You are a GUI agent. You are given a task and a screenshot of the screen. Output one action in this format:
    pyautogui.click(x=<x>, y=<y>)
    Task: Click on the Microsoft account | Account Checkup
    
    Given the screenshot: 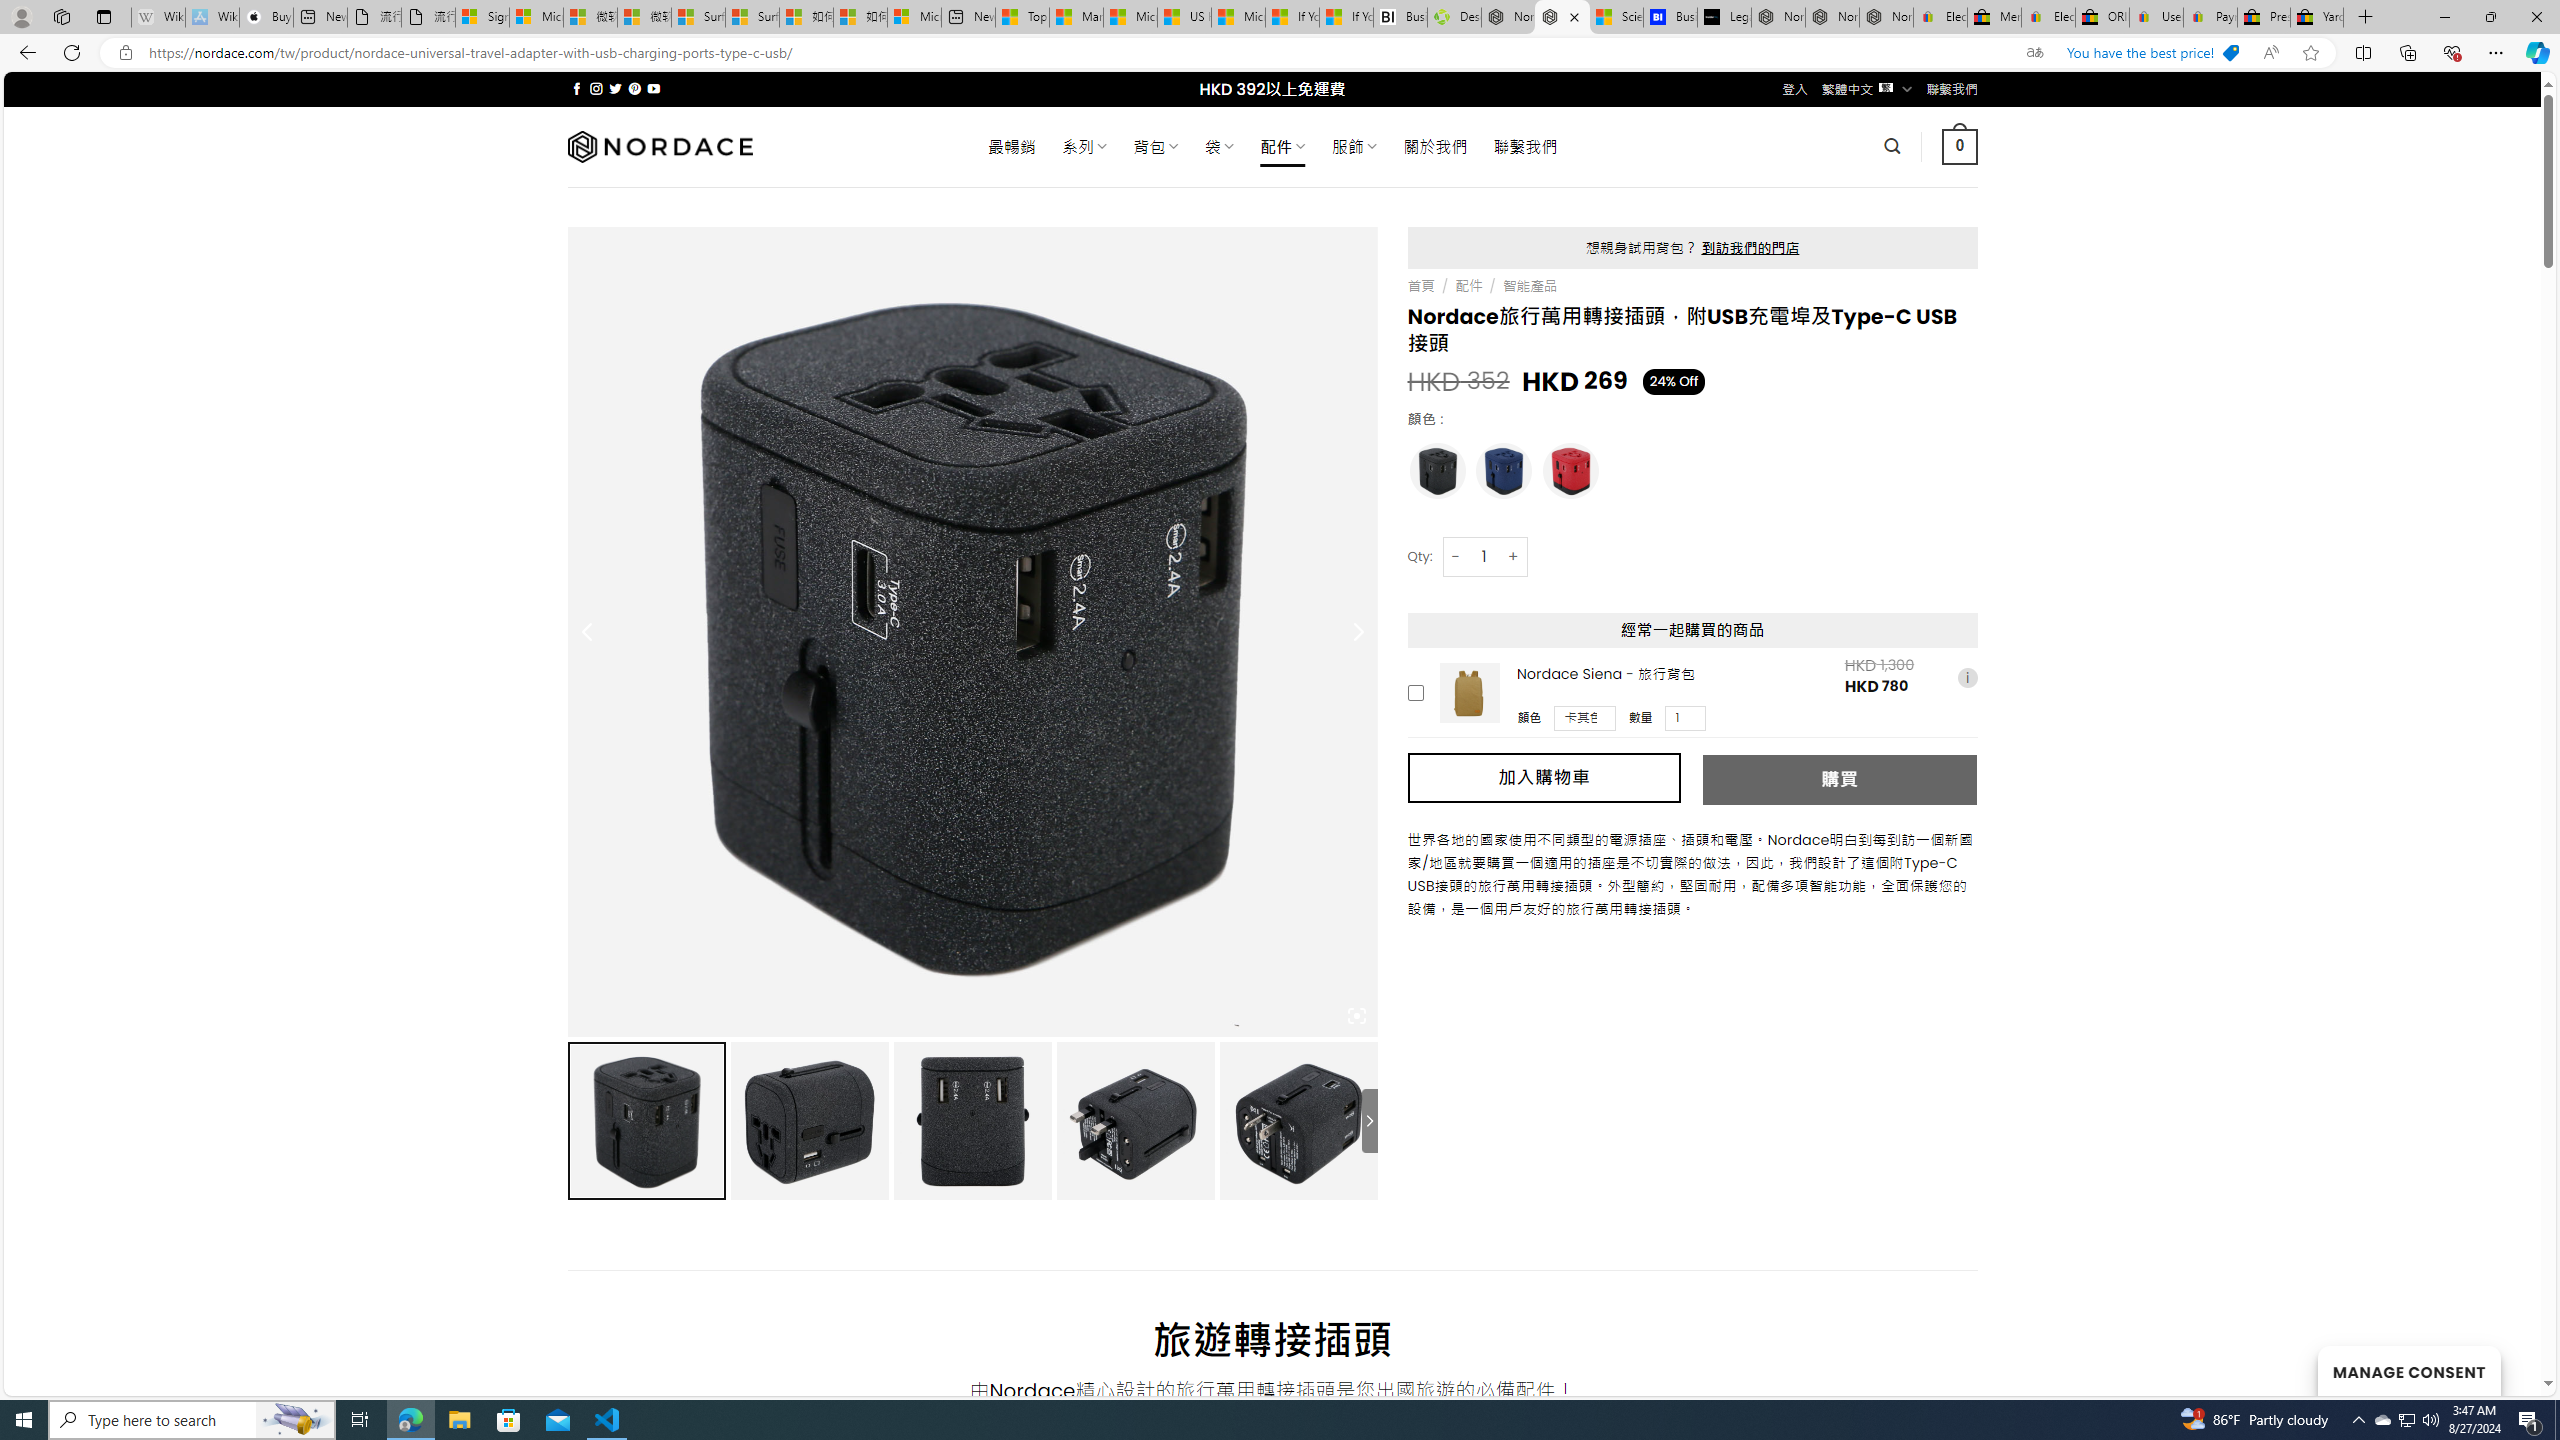 What is the action you would take?
    pyautogui.click(x=914, y=17)
    